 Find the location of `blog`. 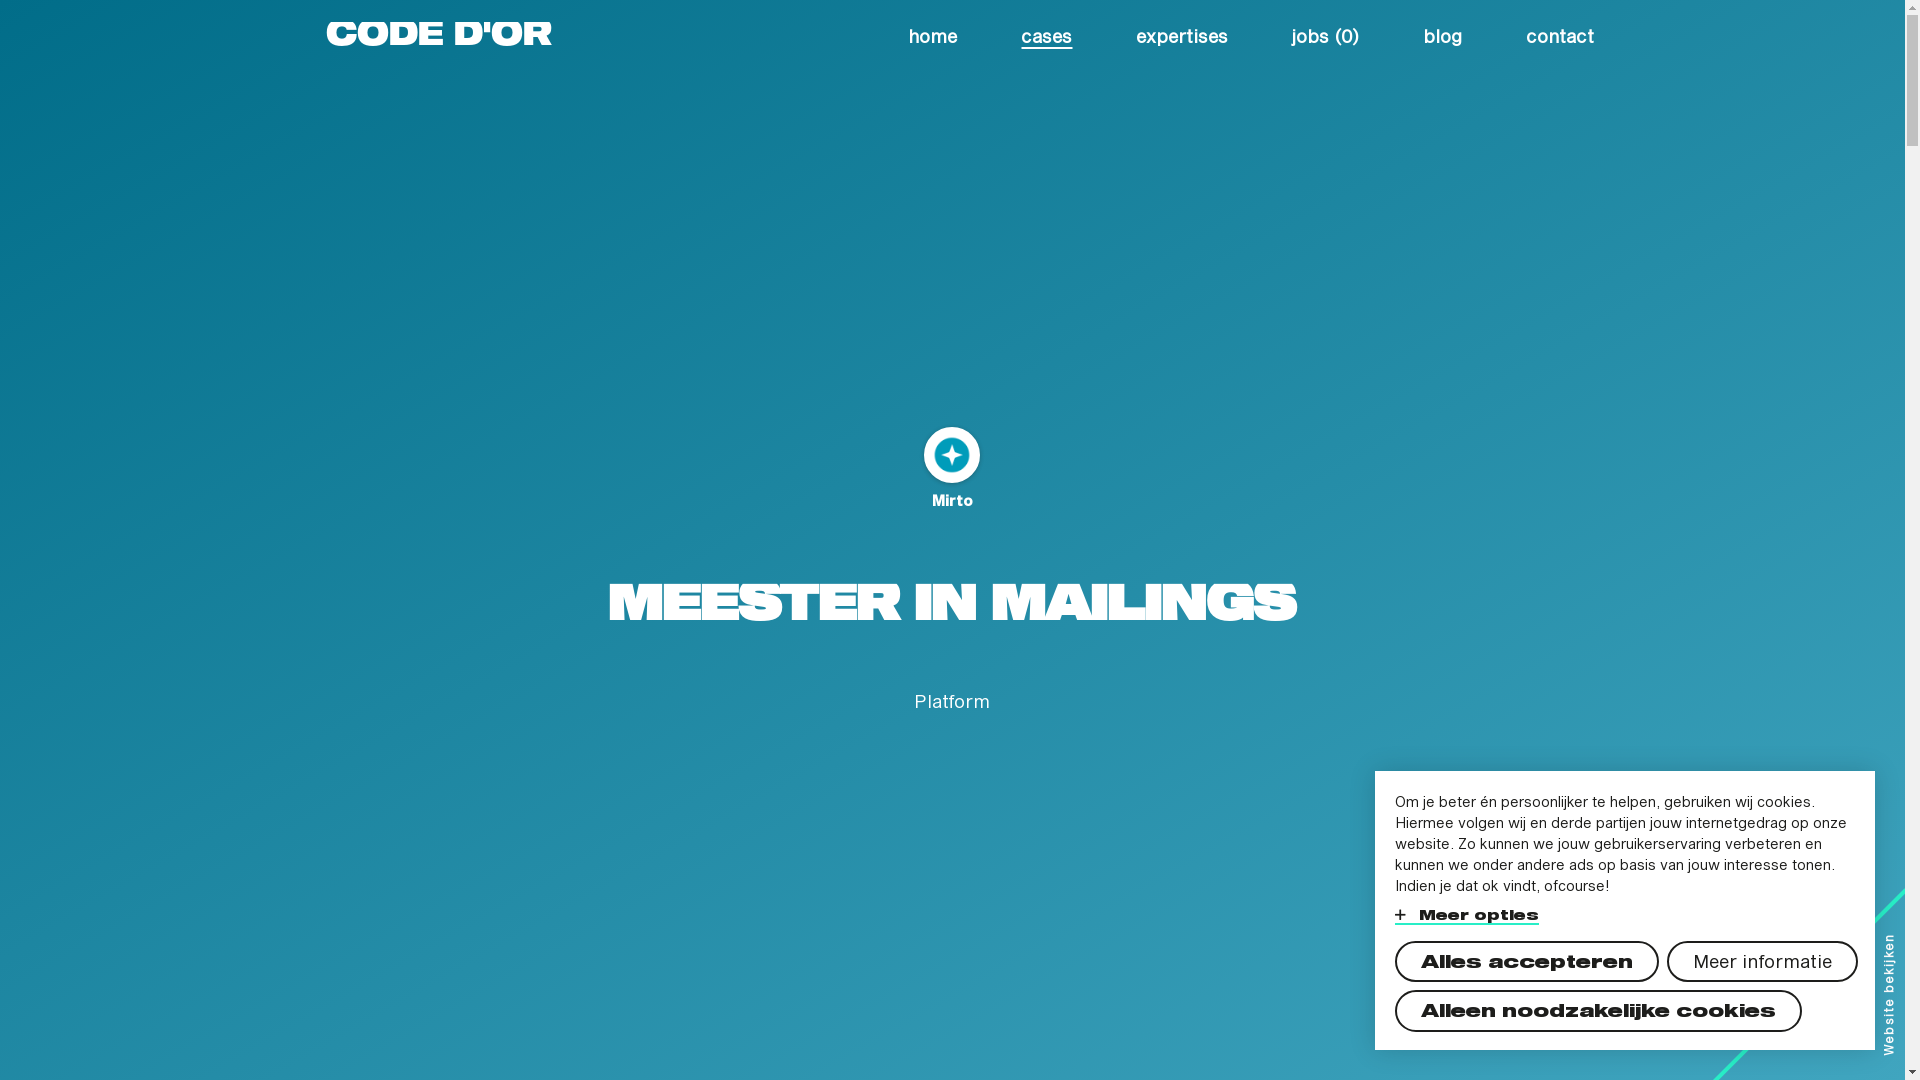

blog is located at coordinates (1442, 32).